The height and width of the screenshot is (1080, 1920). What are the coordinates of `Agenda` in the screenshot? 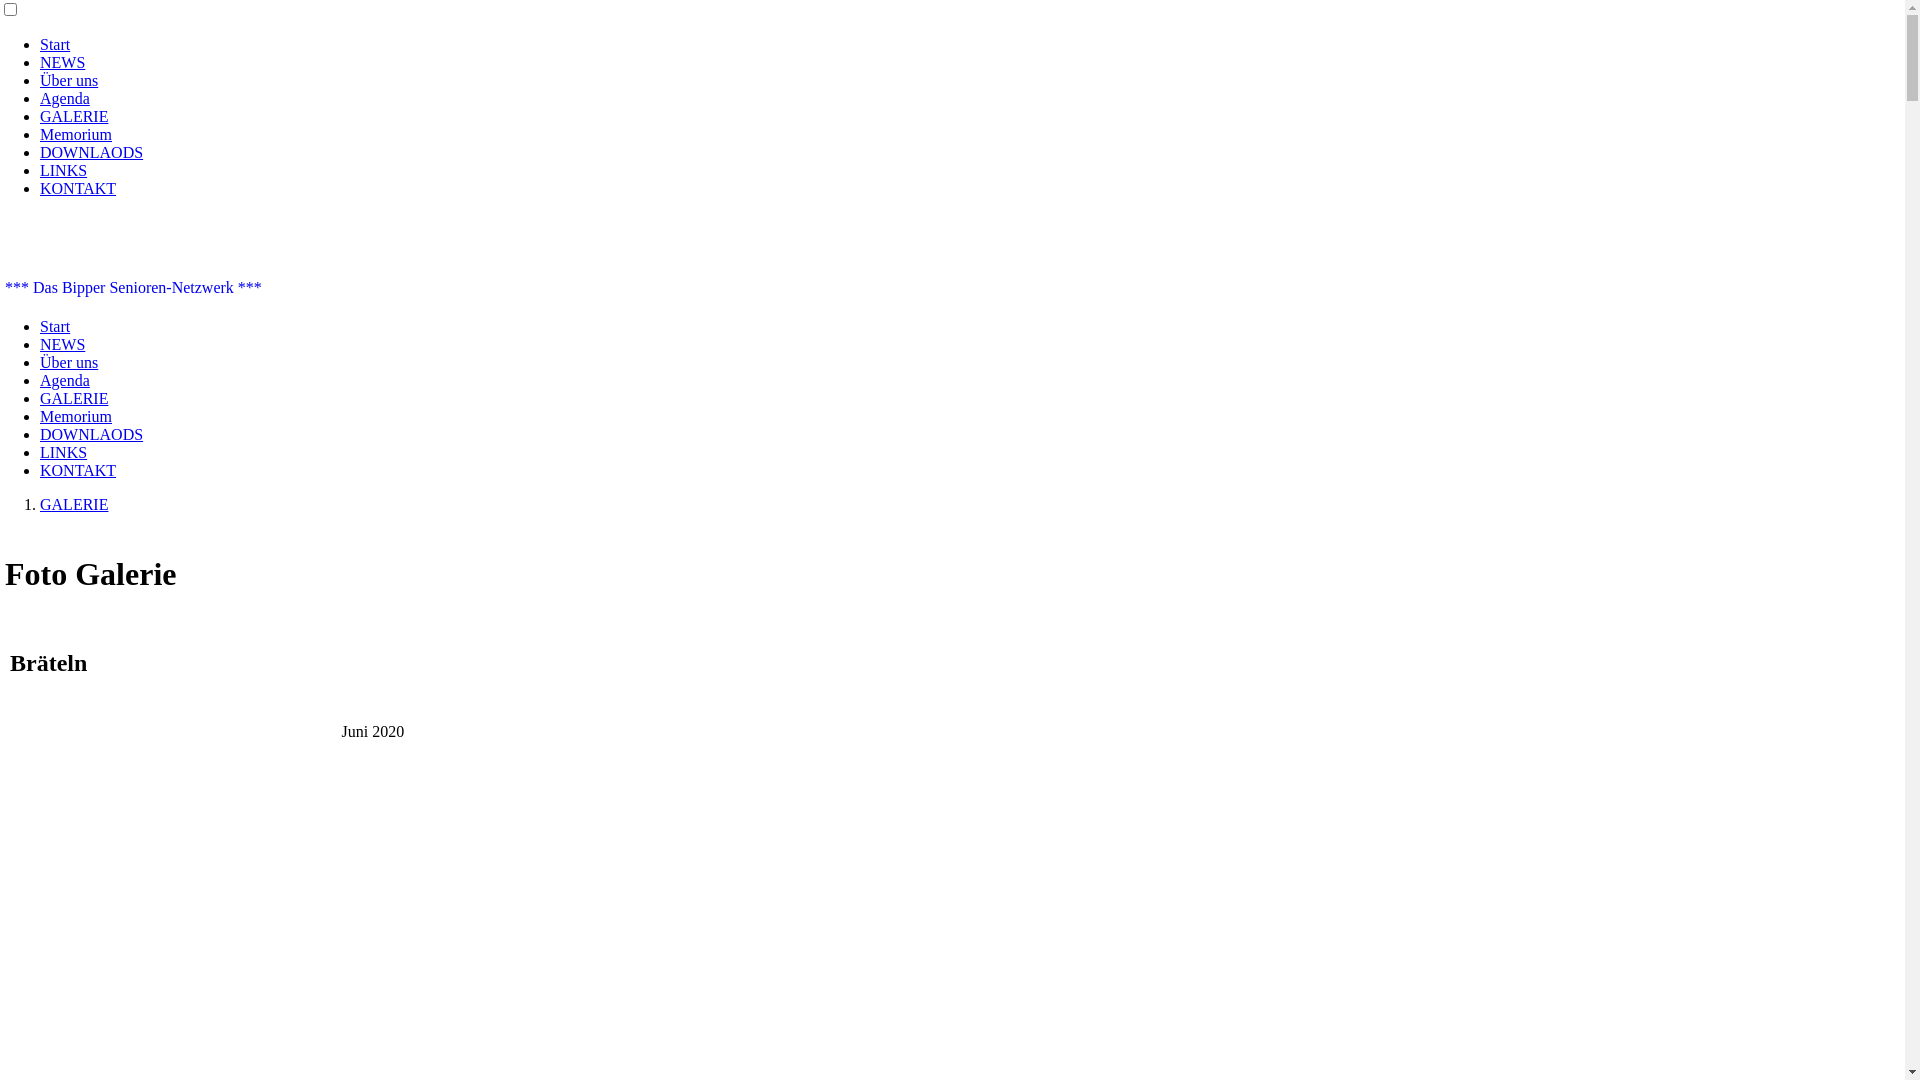 It's located at (65, 98).